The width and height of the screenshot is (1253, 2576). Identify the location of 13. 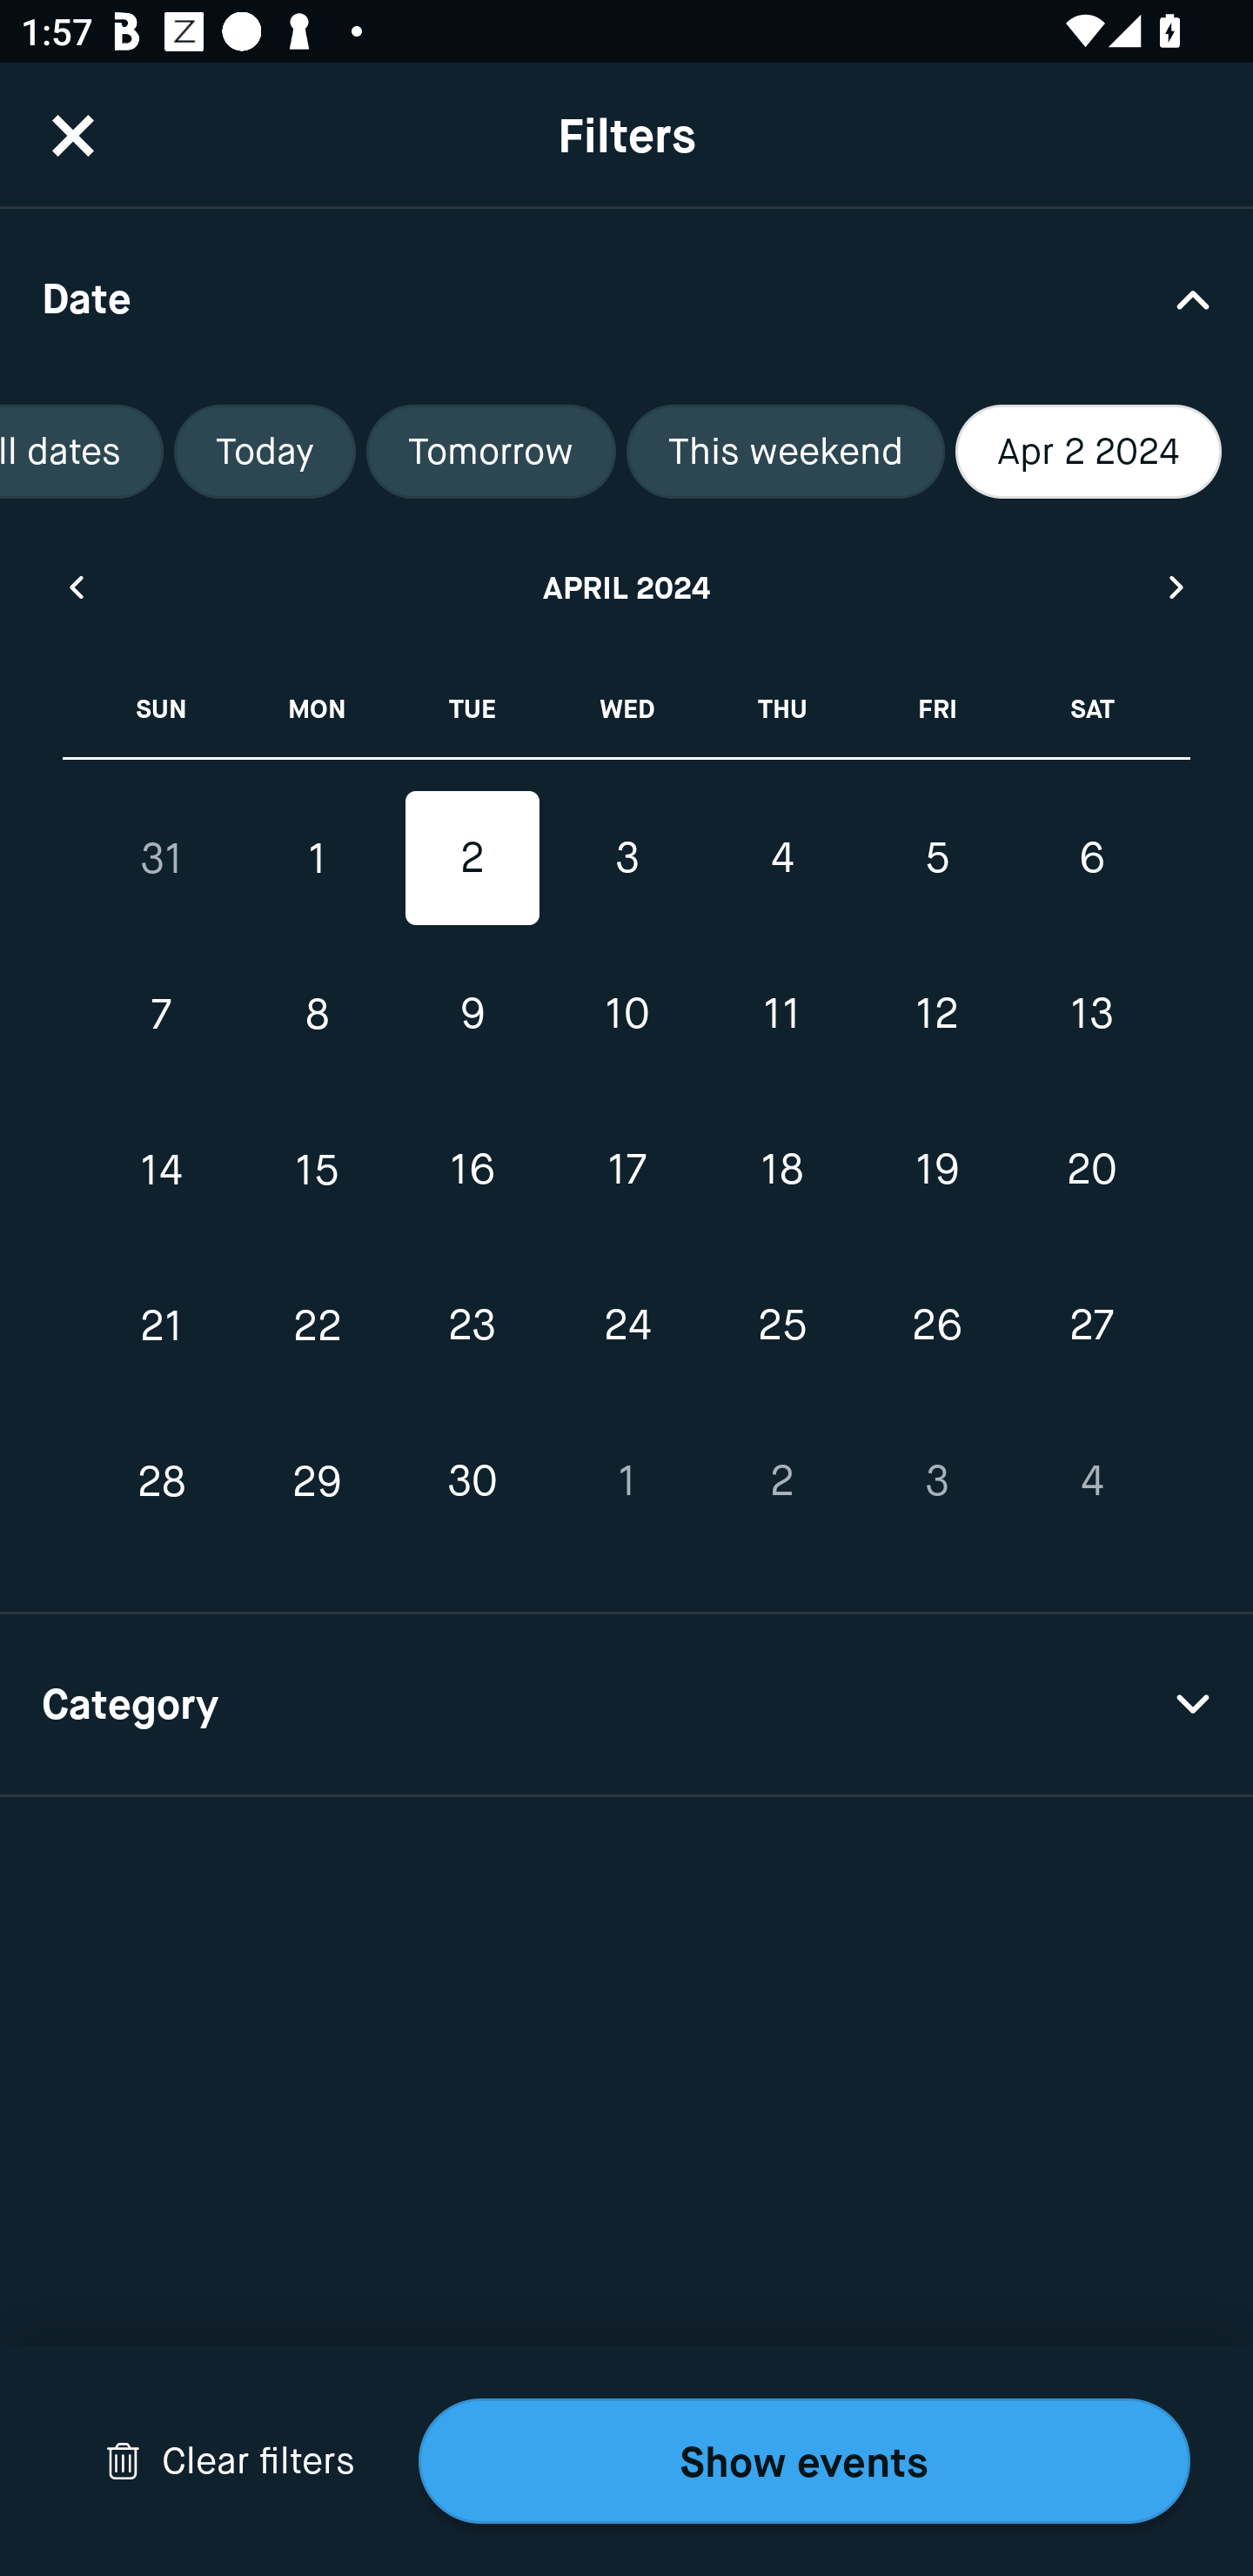
(1091, 1015).